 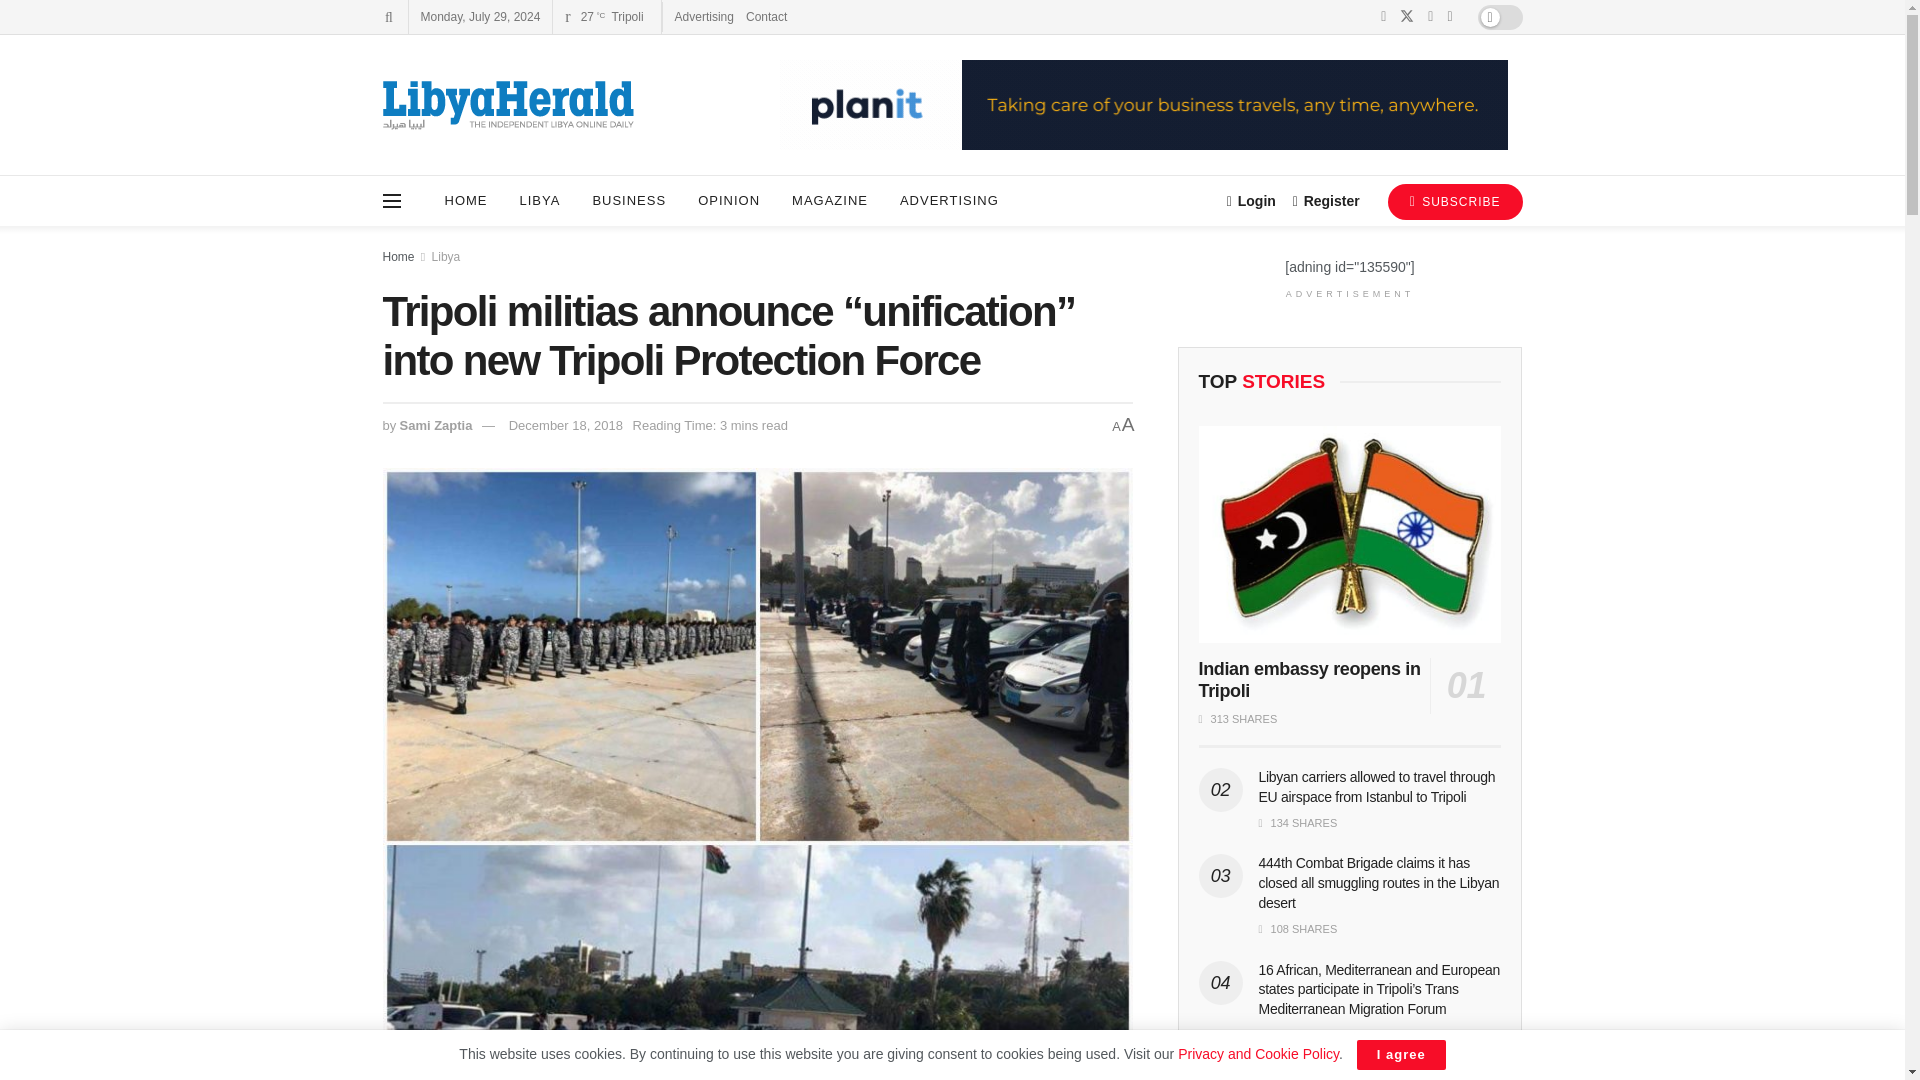 I want to click on Register, so click(x=1326, y=200).